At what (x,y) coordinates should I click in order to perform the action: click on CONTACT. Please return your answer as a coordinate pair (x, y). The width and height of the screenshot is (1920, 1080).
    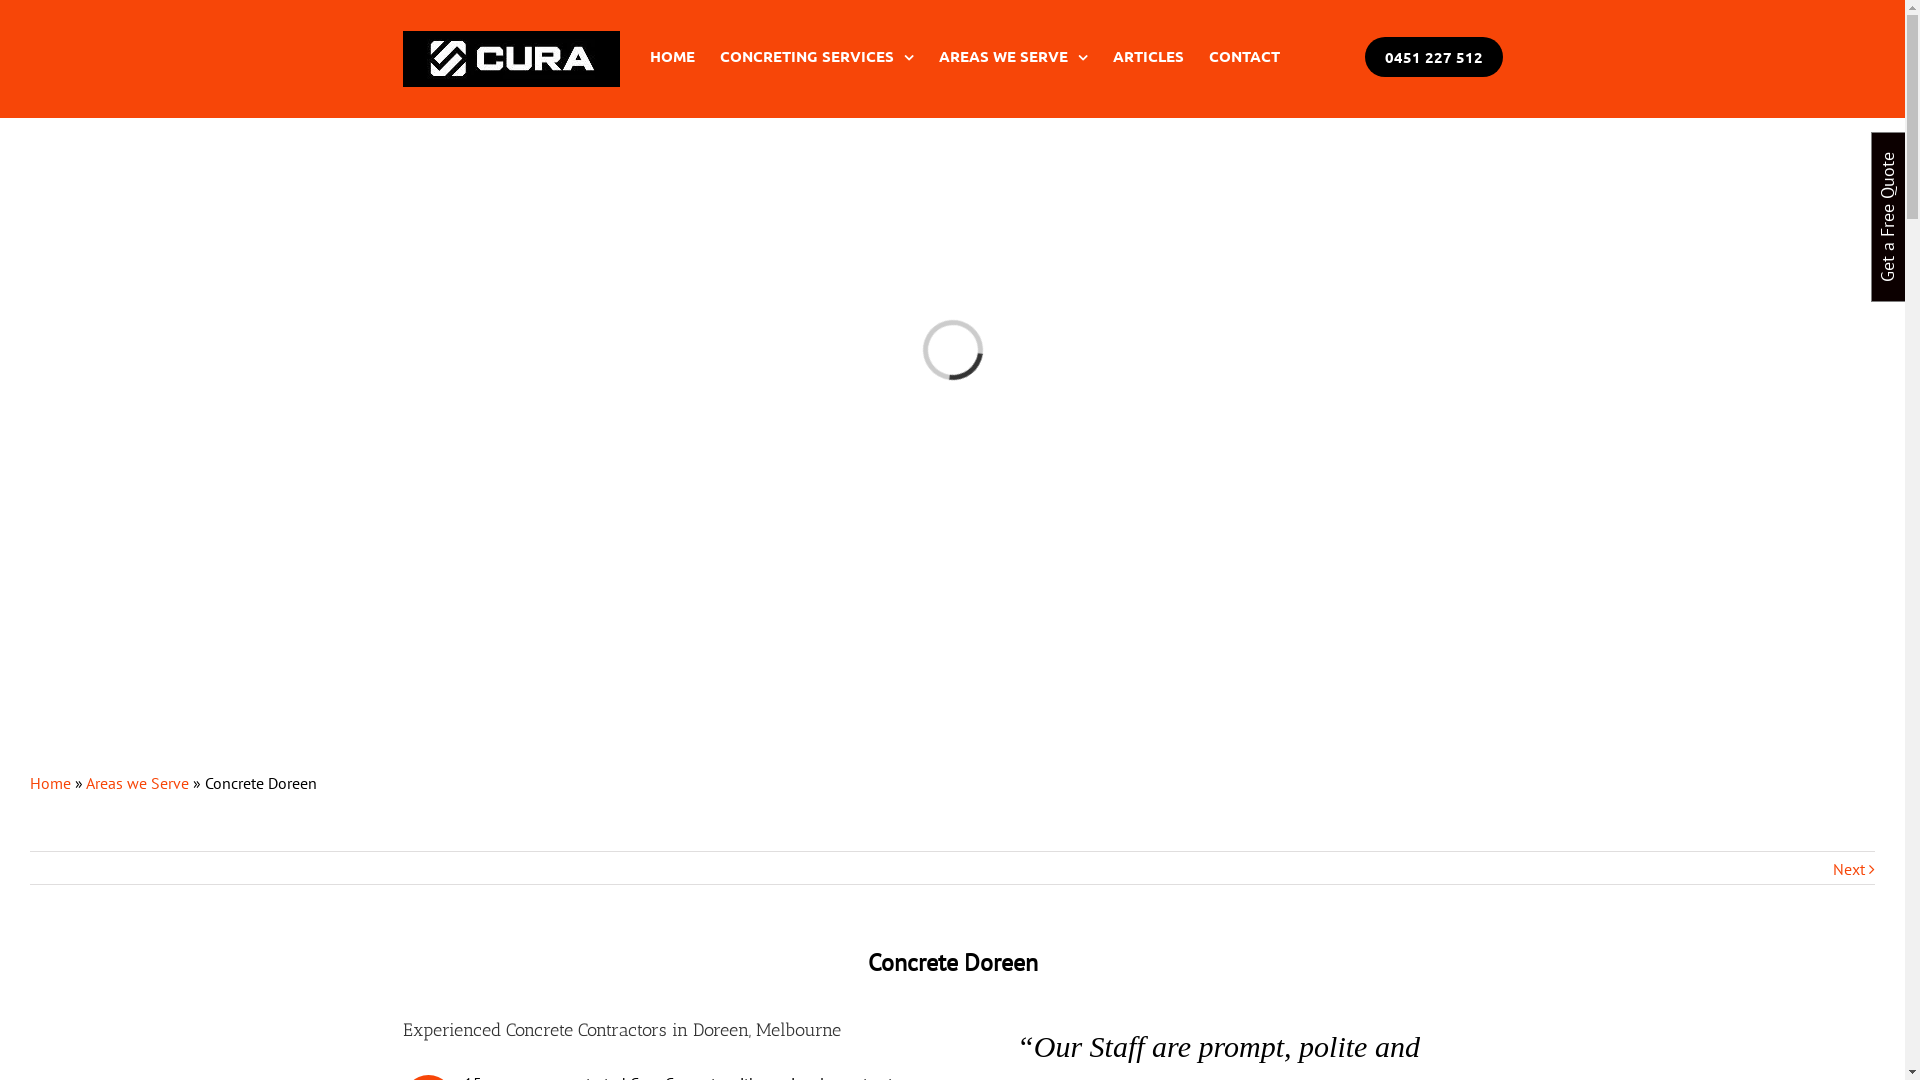
    Looking at the image, I should click on (1244, 56).